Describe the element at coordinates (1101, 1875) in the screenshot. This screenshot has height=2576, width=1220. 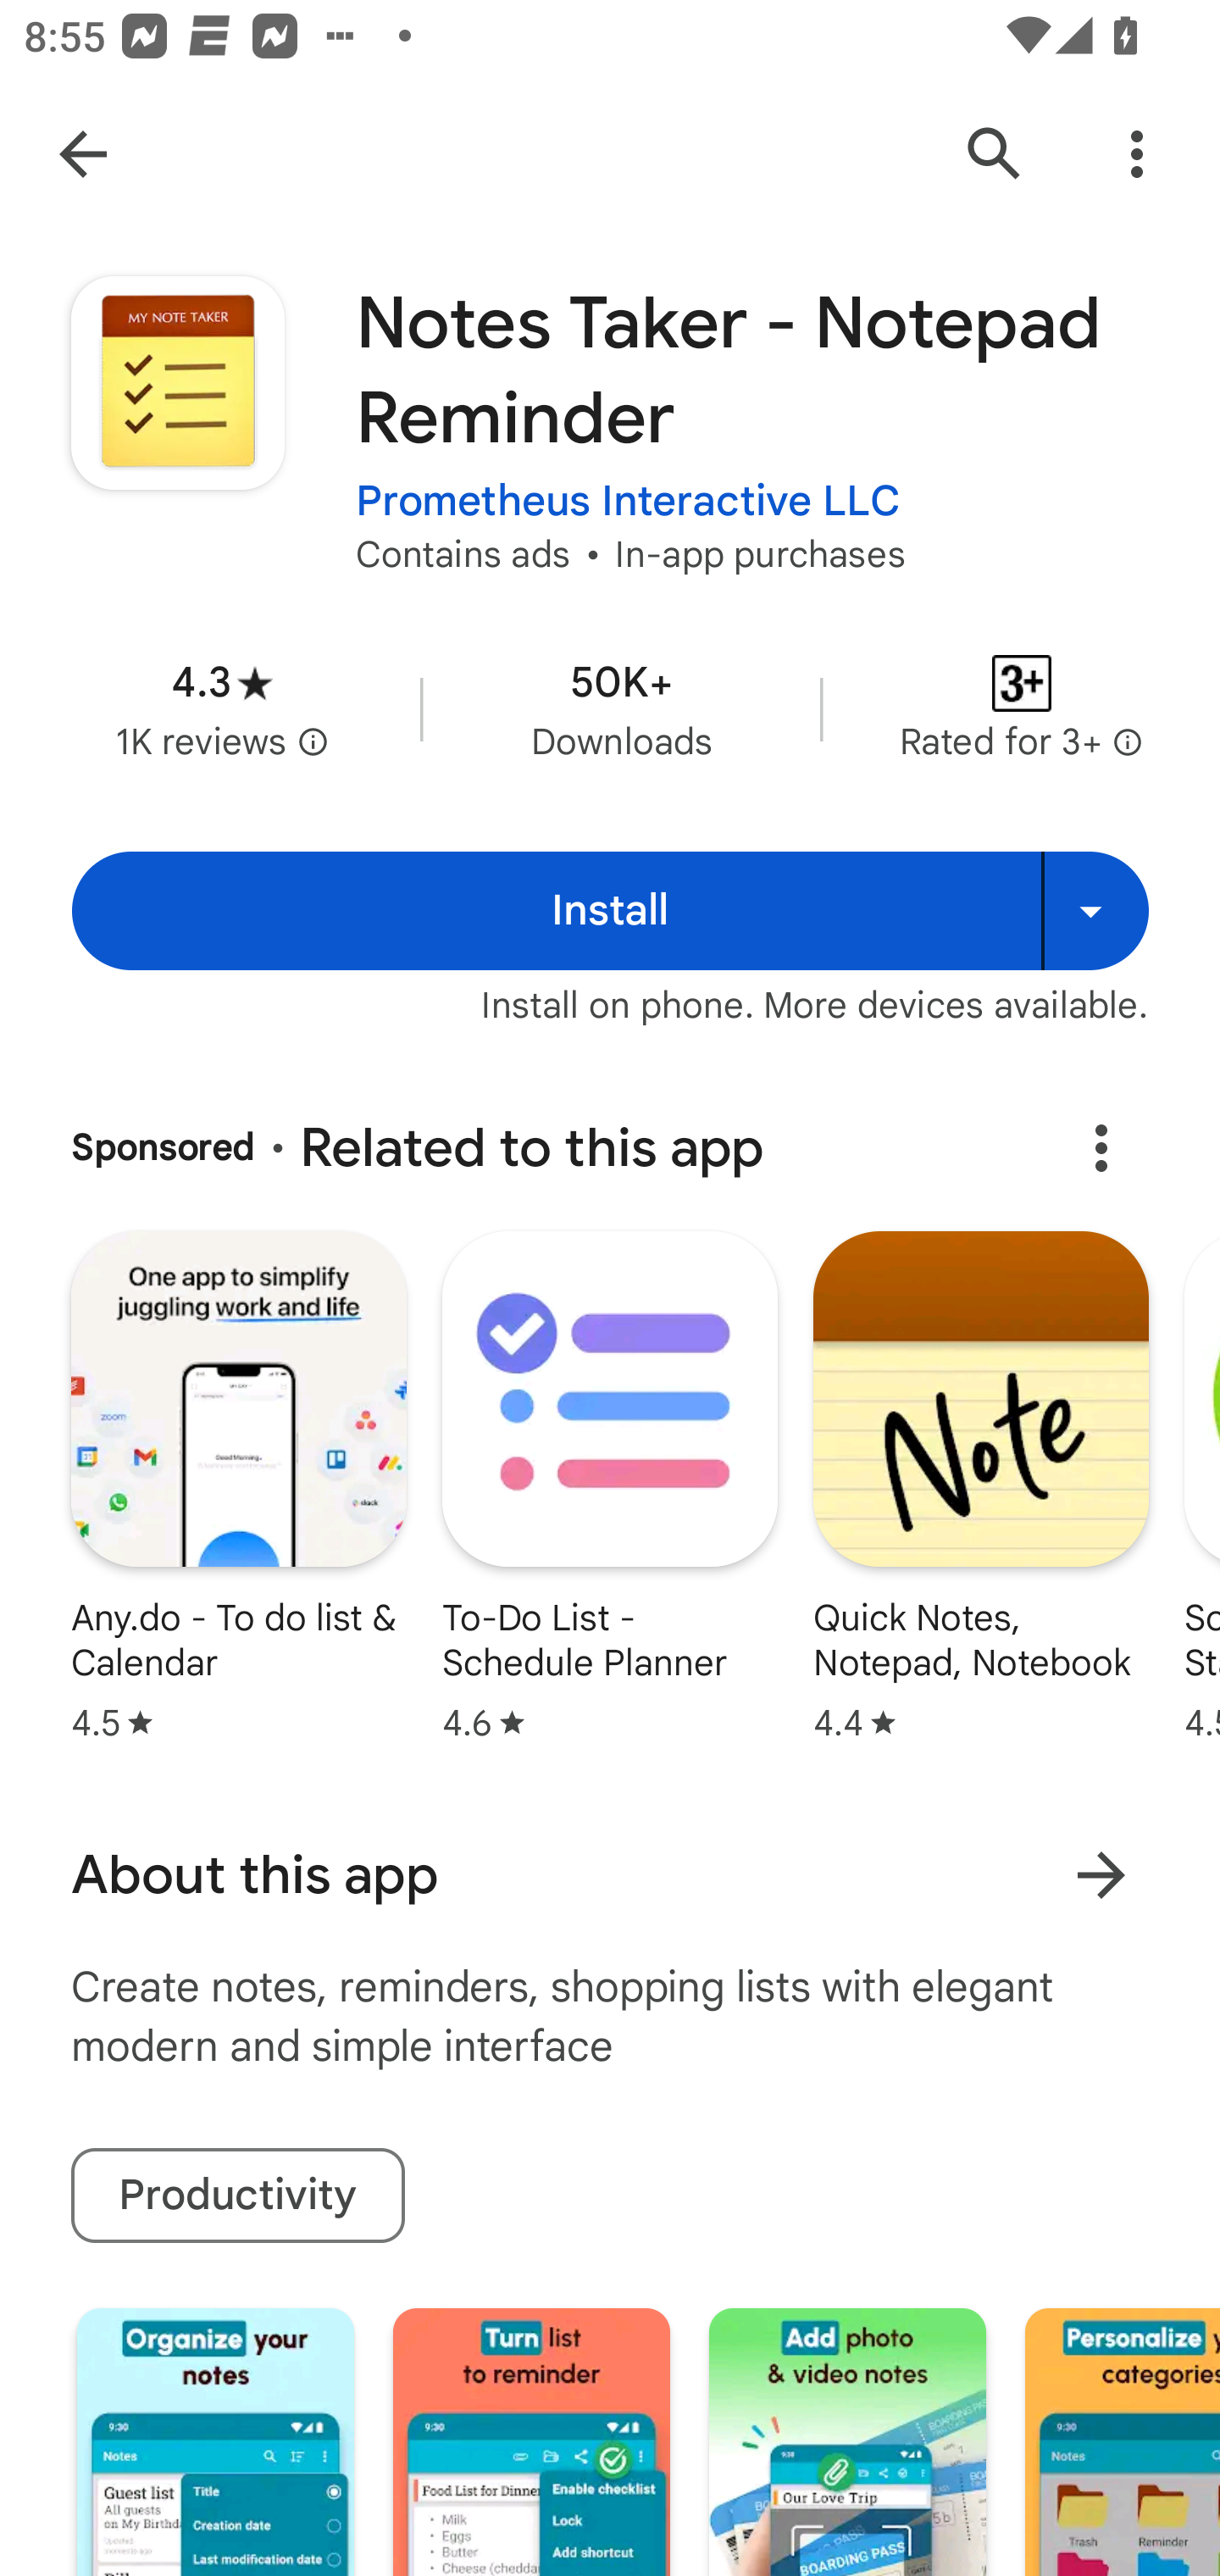
I see `Learn more About this app` at that location.